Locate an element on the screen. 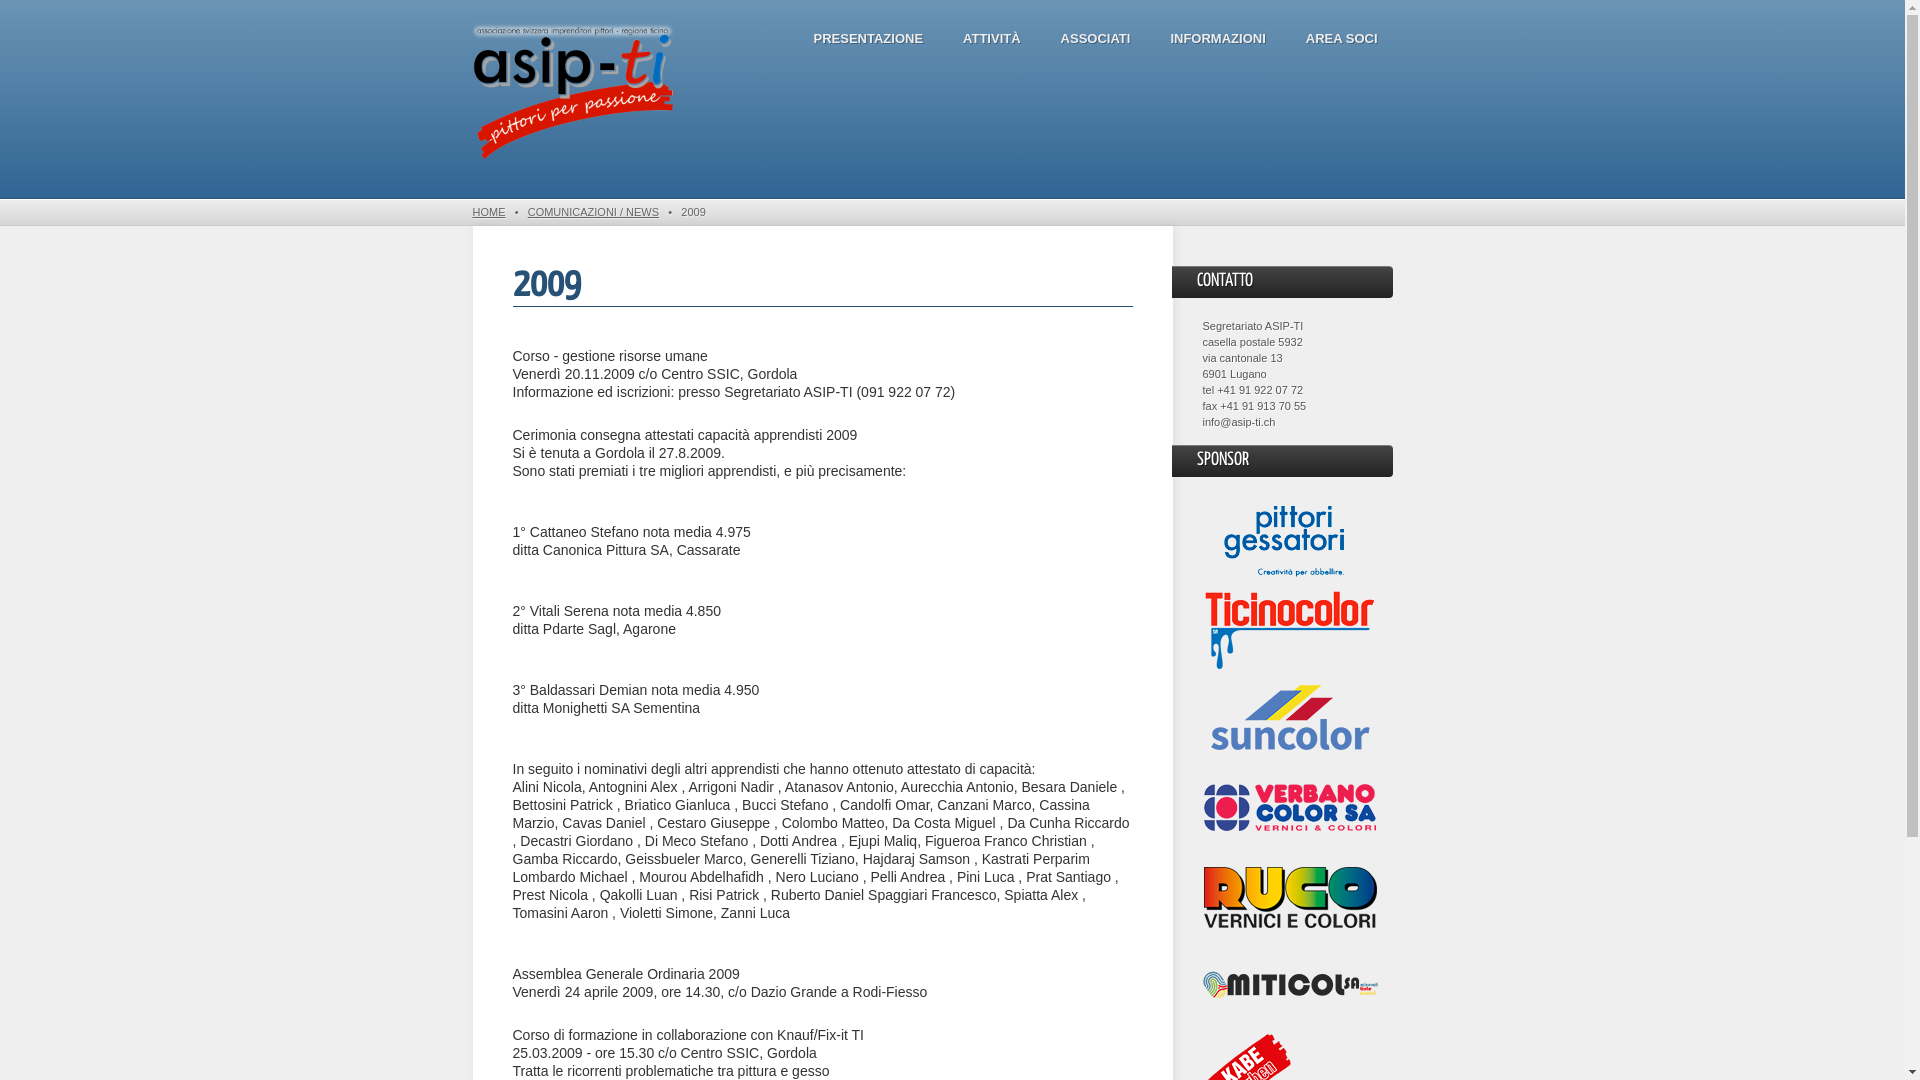 This screenshot has height=1080, width=1920. INFORMAZIONI is located at coordinates (1218, 39).